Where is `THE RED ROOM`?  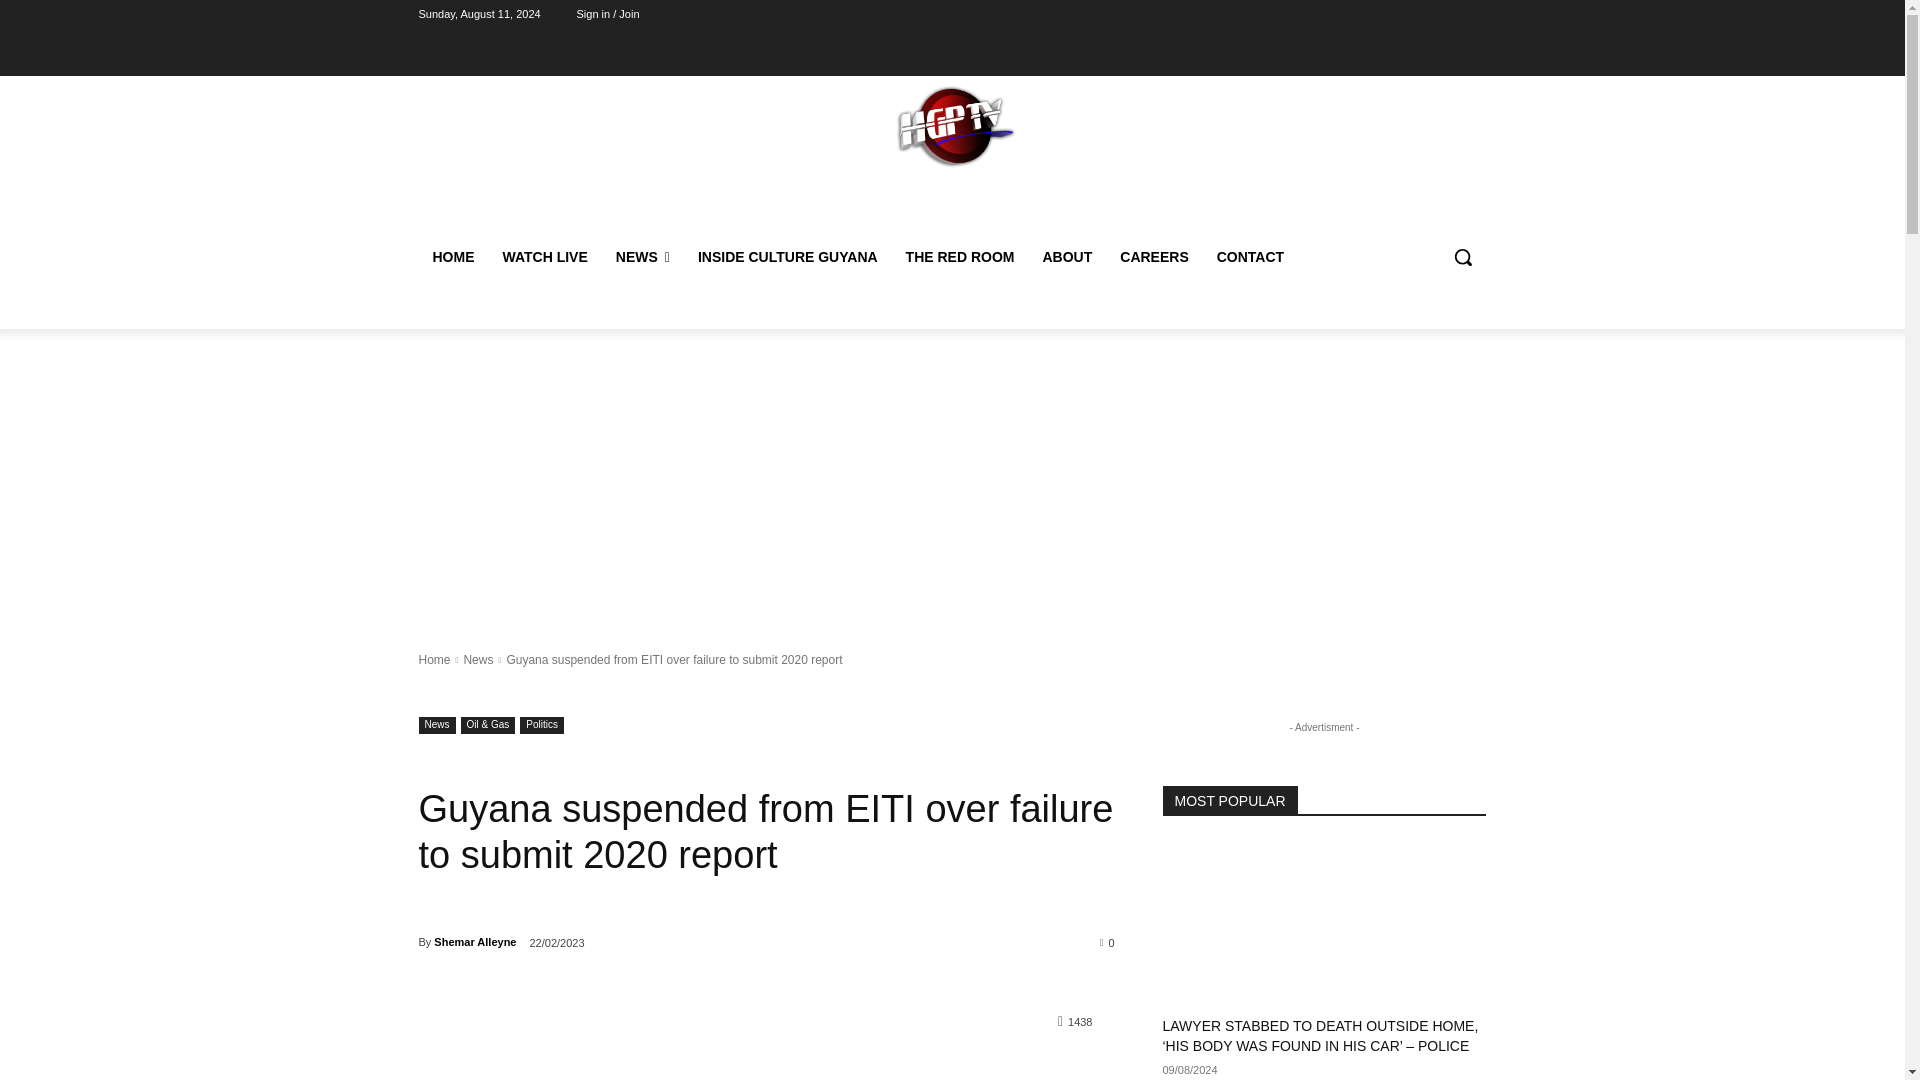 THE RED ROOM is located at coordinates (960, 256).